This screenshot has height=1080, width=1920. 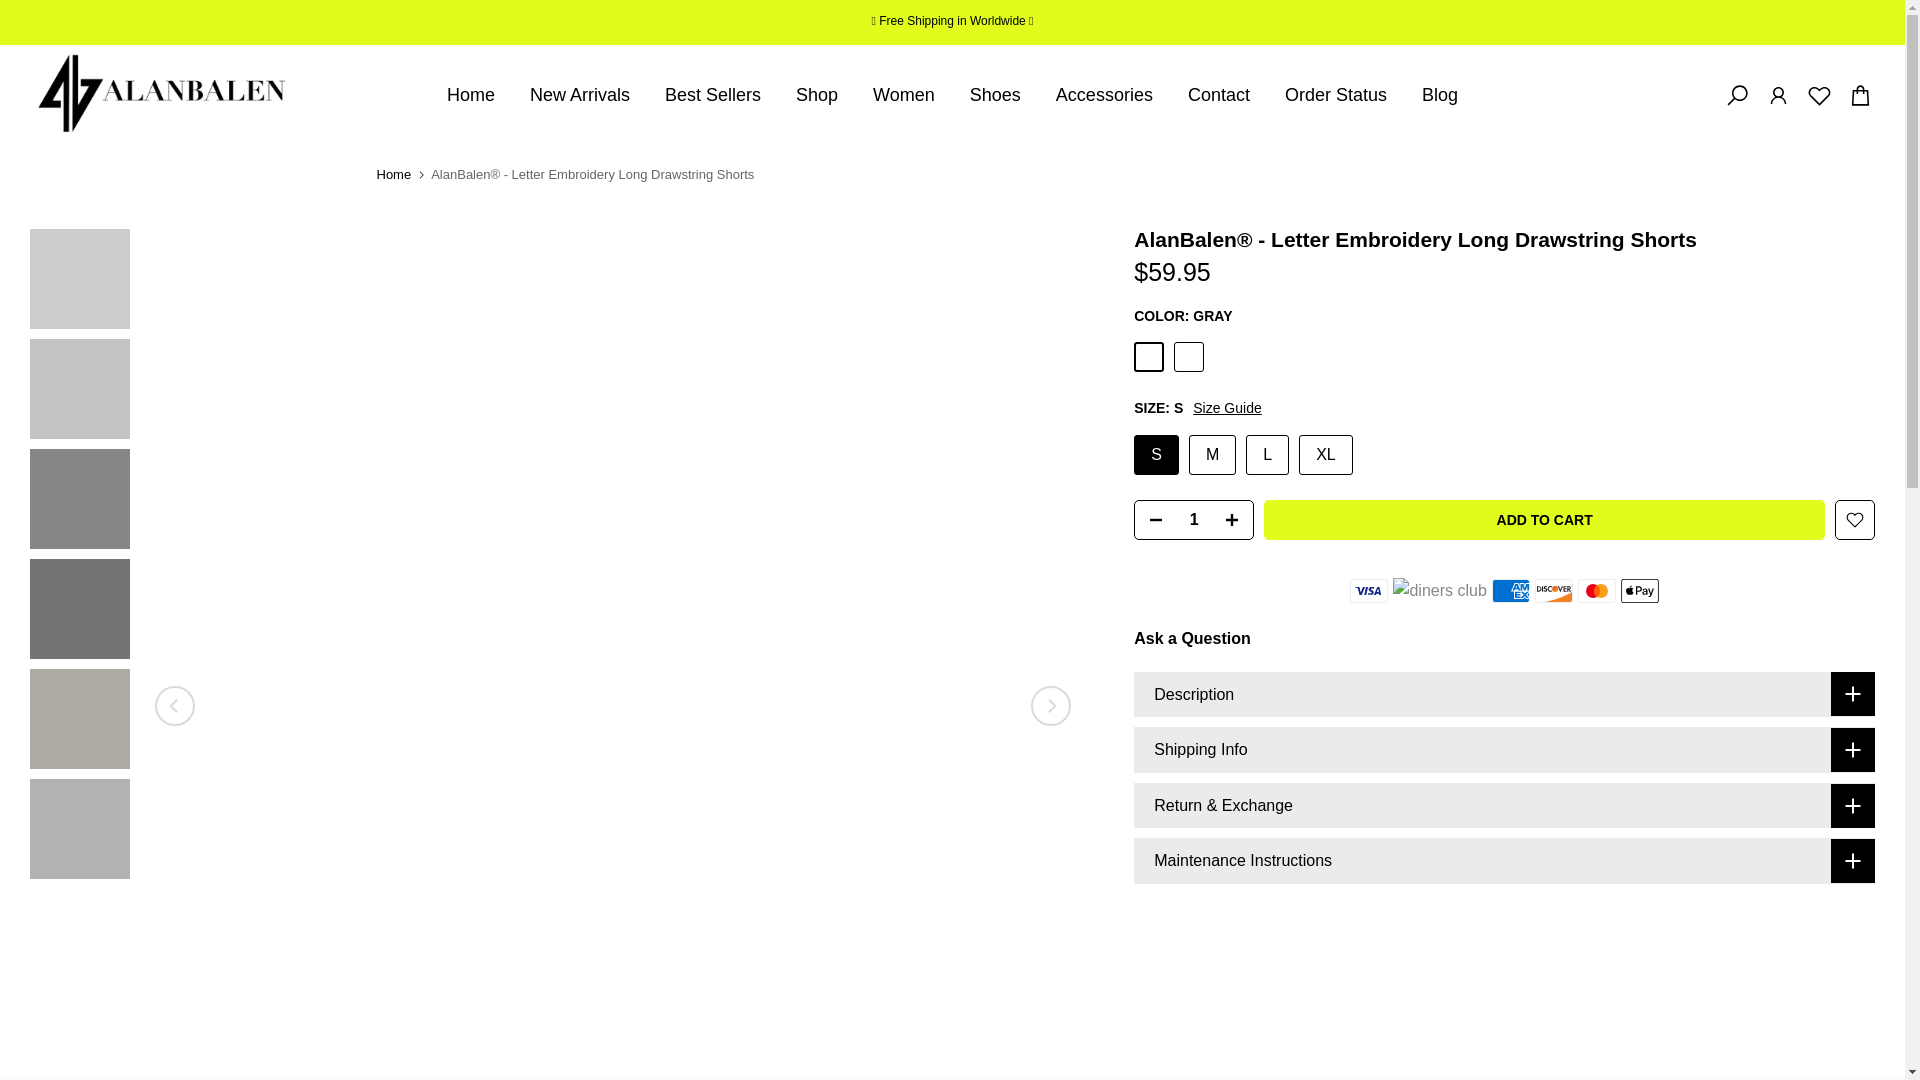 What do you see at coordinates (393, 174) in the screenshot?
I see `Home` at bounding box center [393, 174].